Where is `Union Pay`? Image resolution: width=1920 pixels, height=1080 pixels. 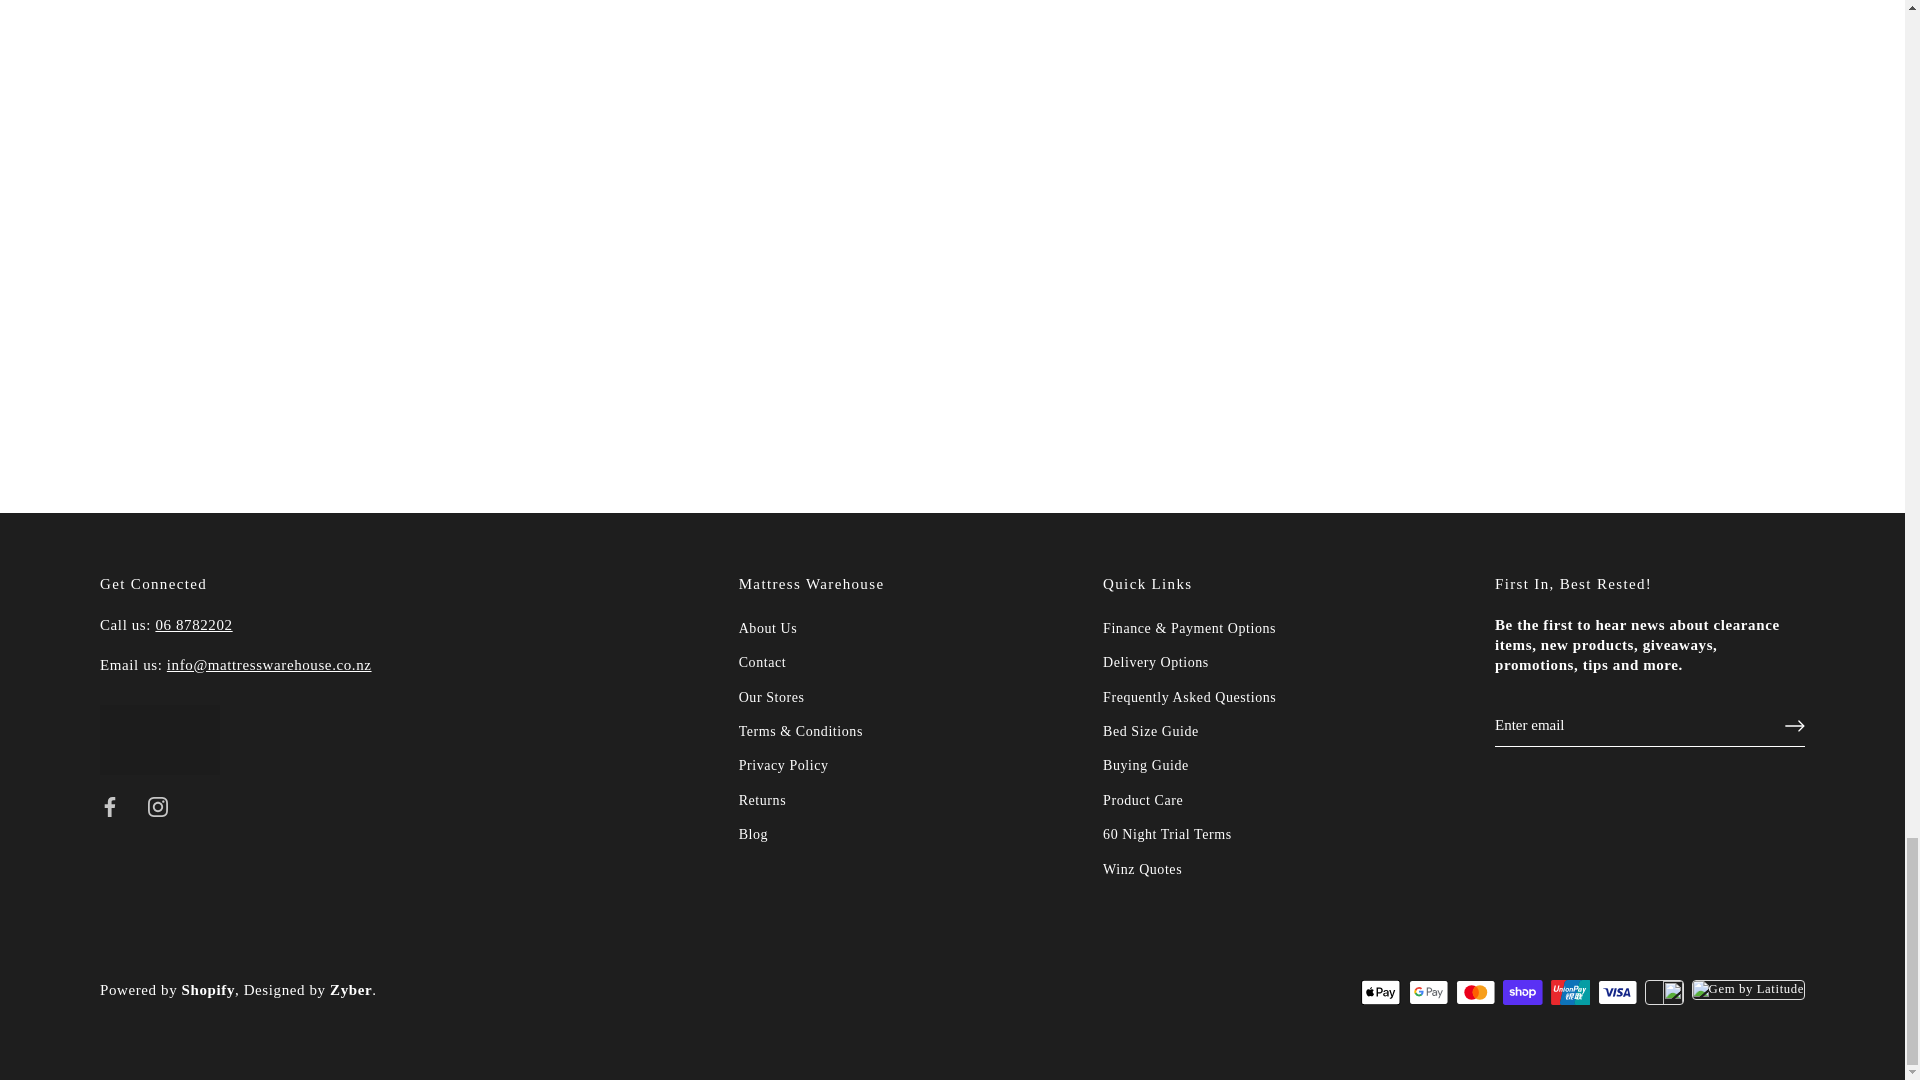
Union Pay is located at coordinates (1570, 992).